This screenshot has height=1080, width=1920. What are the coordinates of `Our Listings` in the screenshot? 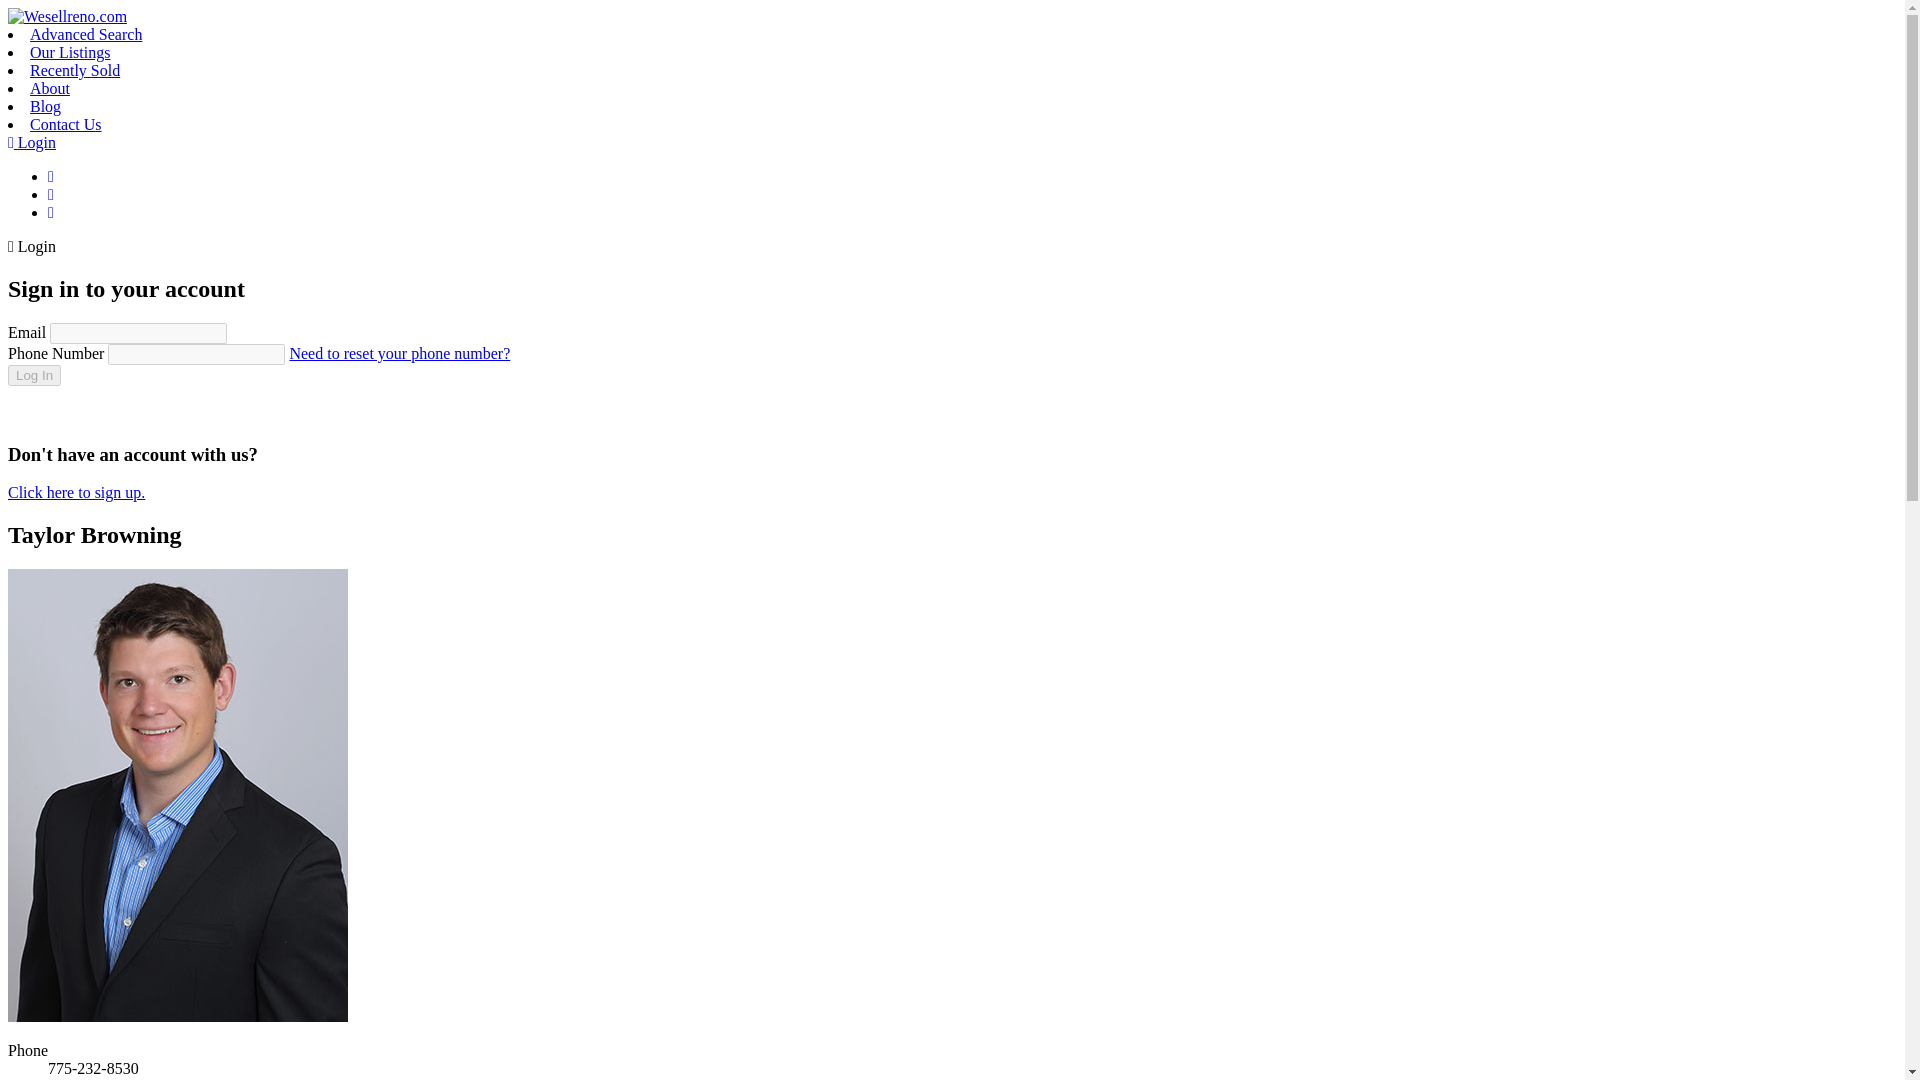 It's located at (70, 52).